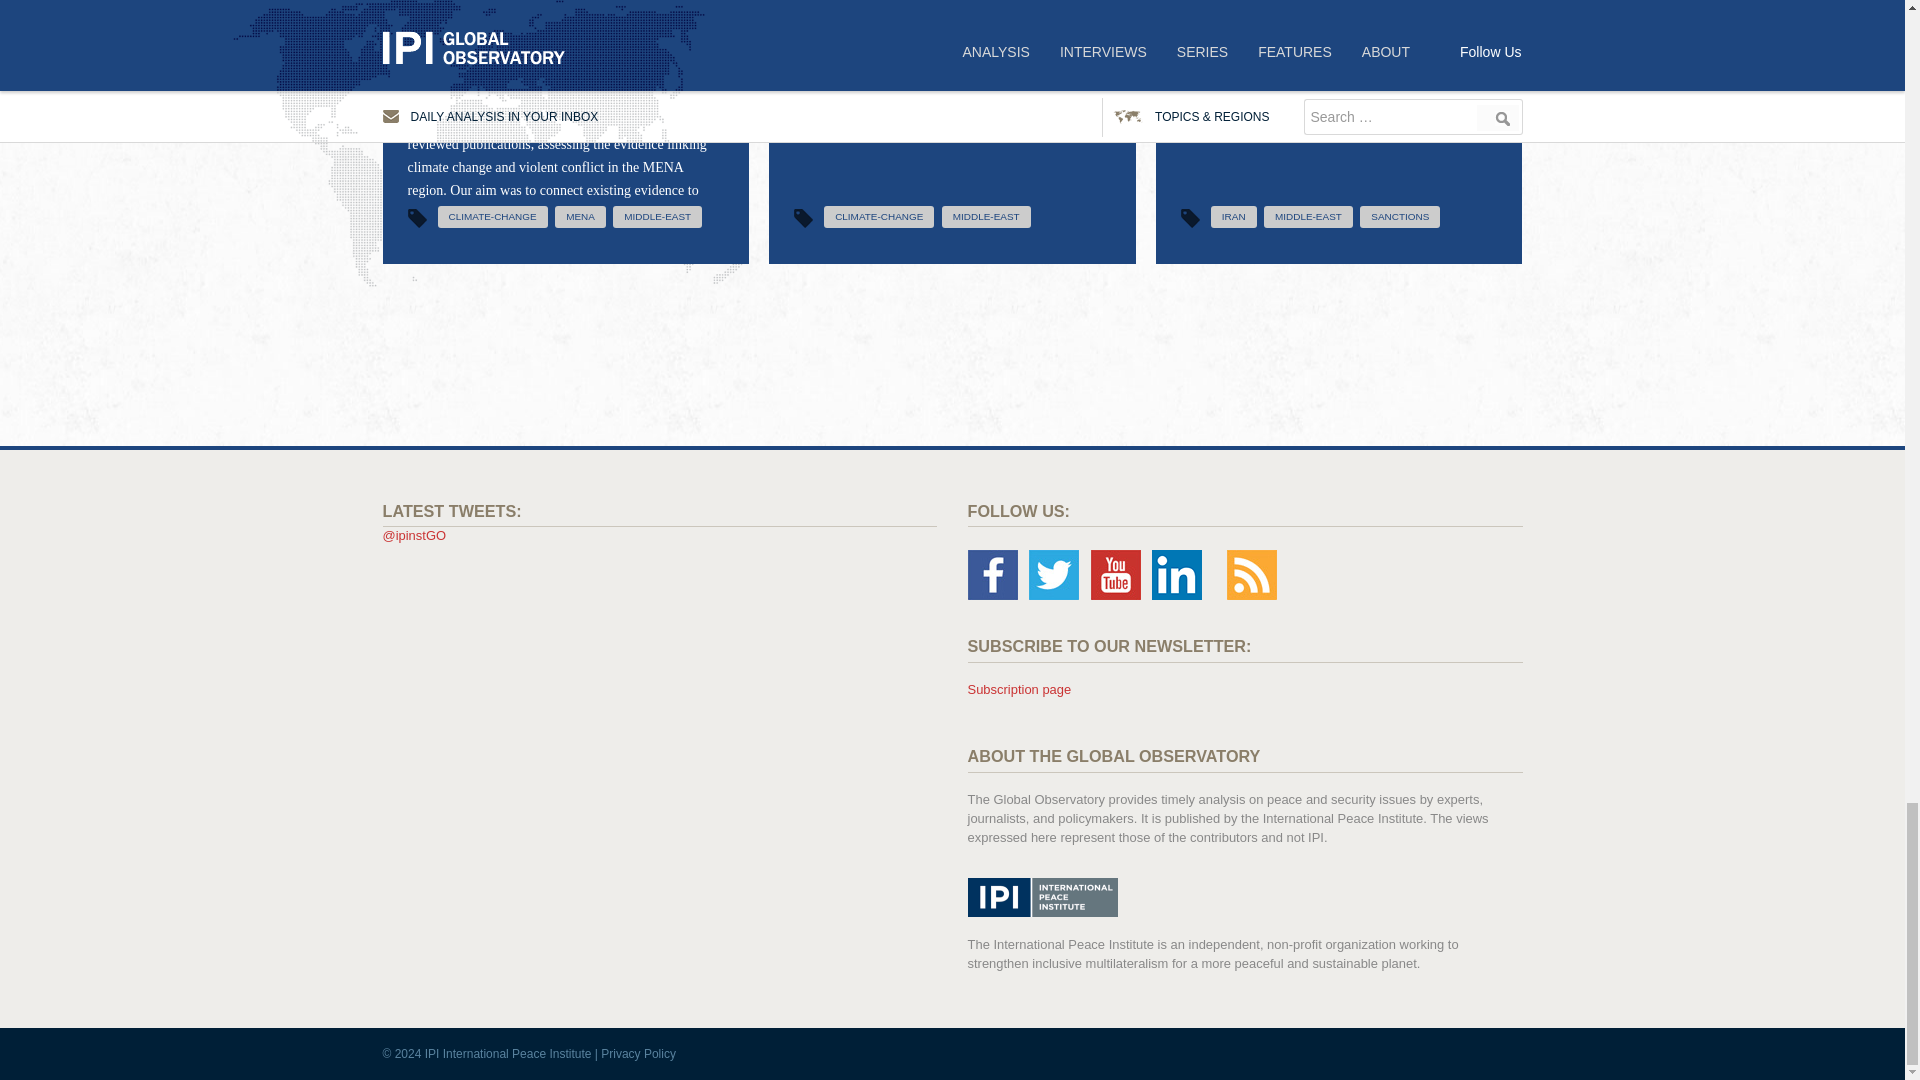 The image size is (1920, 1080). What do you see at coordinates (1115, 574) in the screenshot?
I see `Youtube` at bounding box center [1115, 574].